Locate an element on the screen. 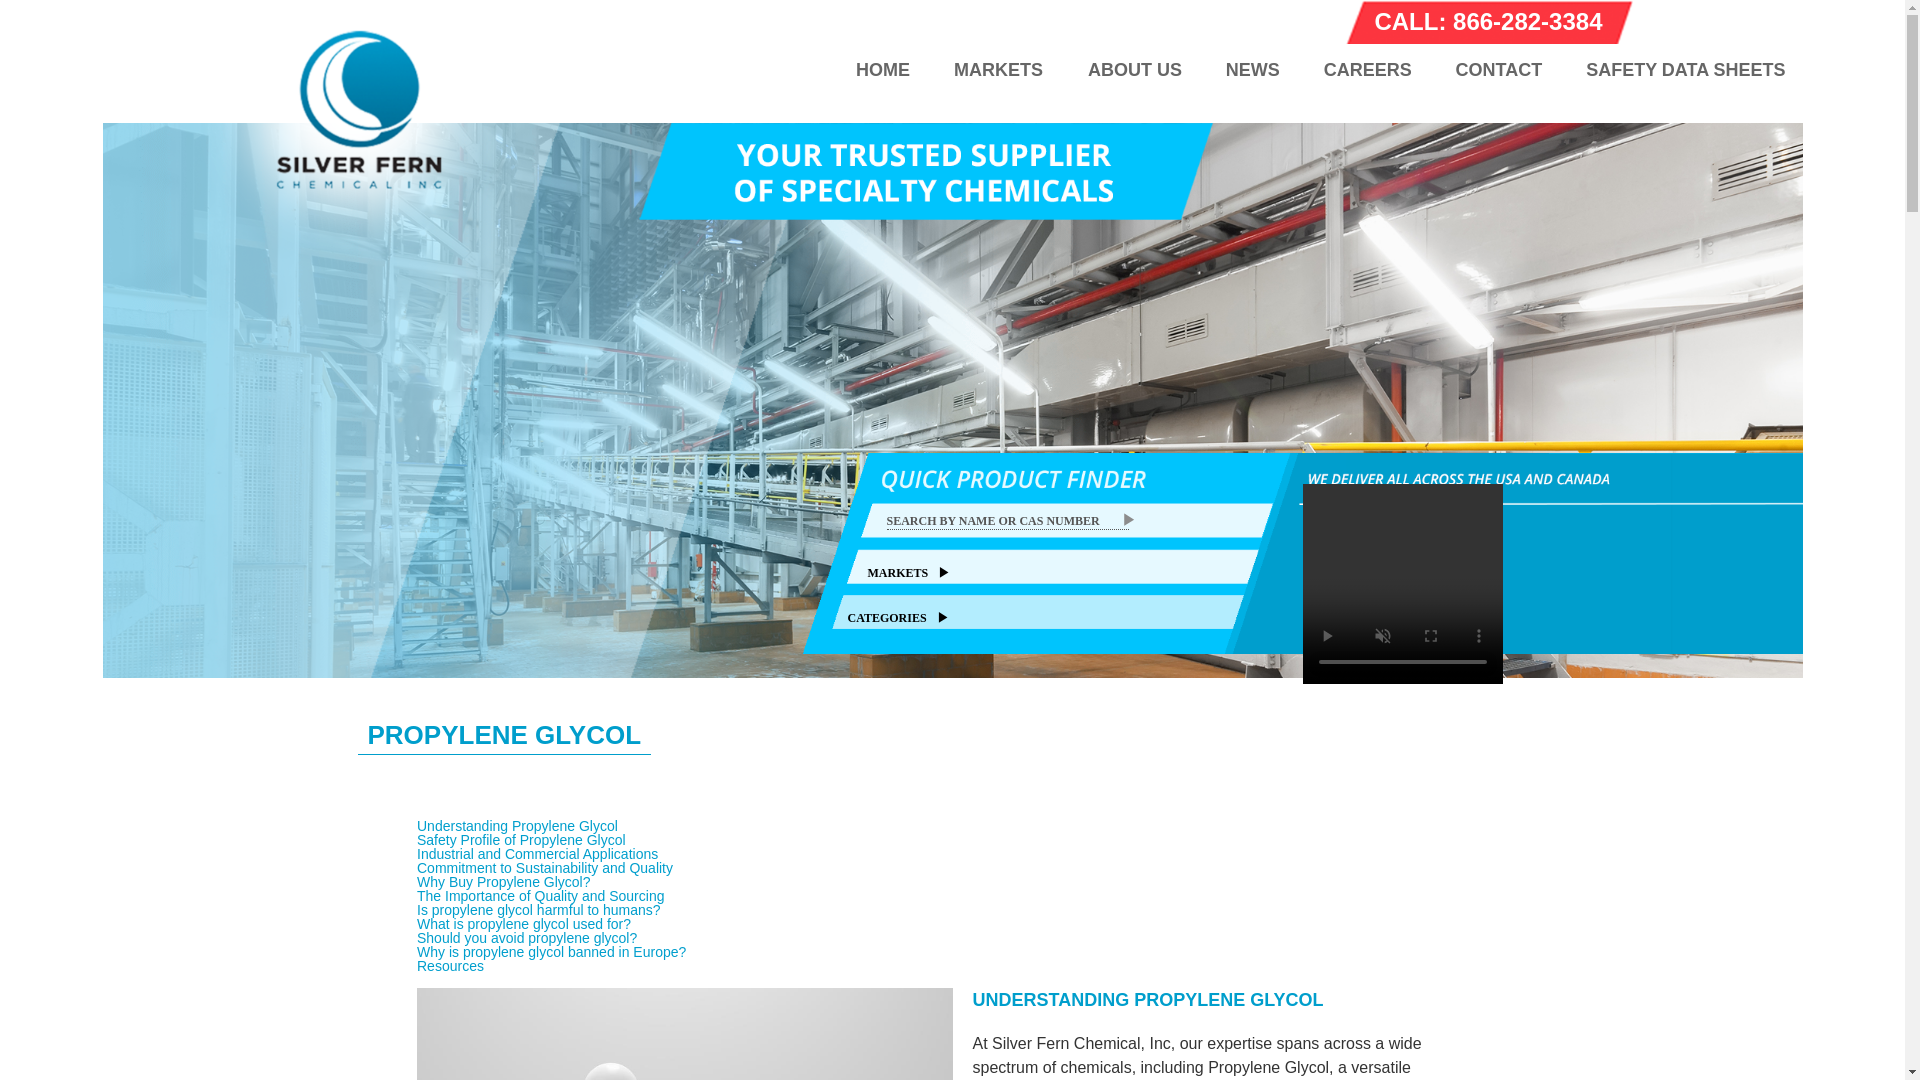 Image resolution: width=1920 pixels, height=1080 pixels. NEWS is located at coordinates (1252, 69).